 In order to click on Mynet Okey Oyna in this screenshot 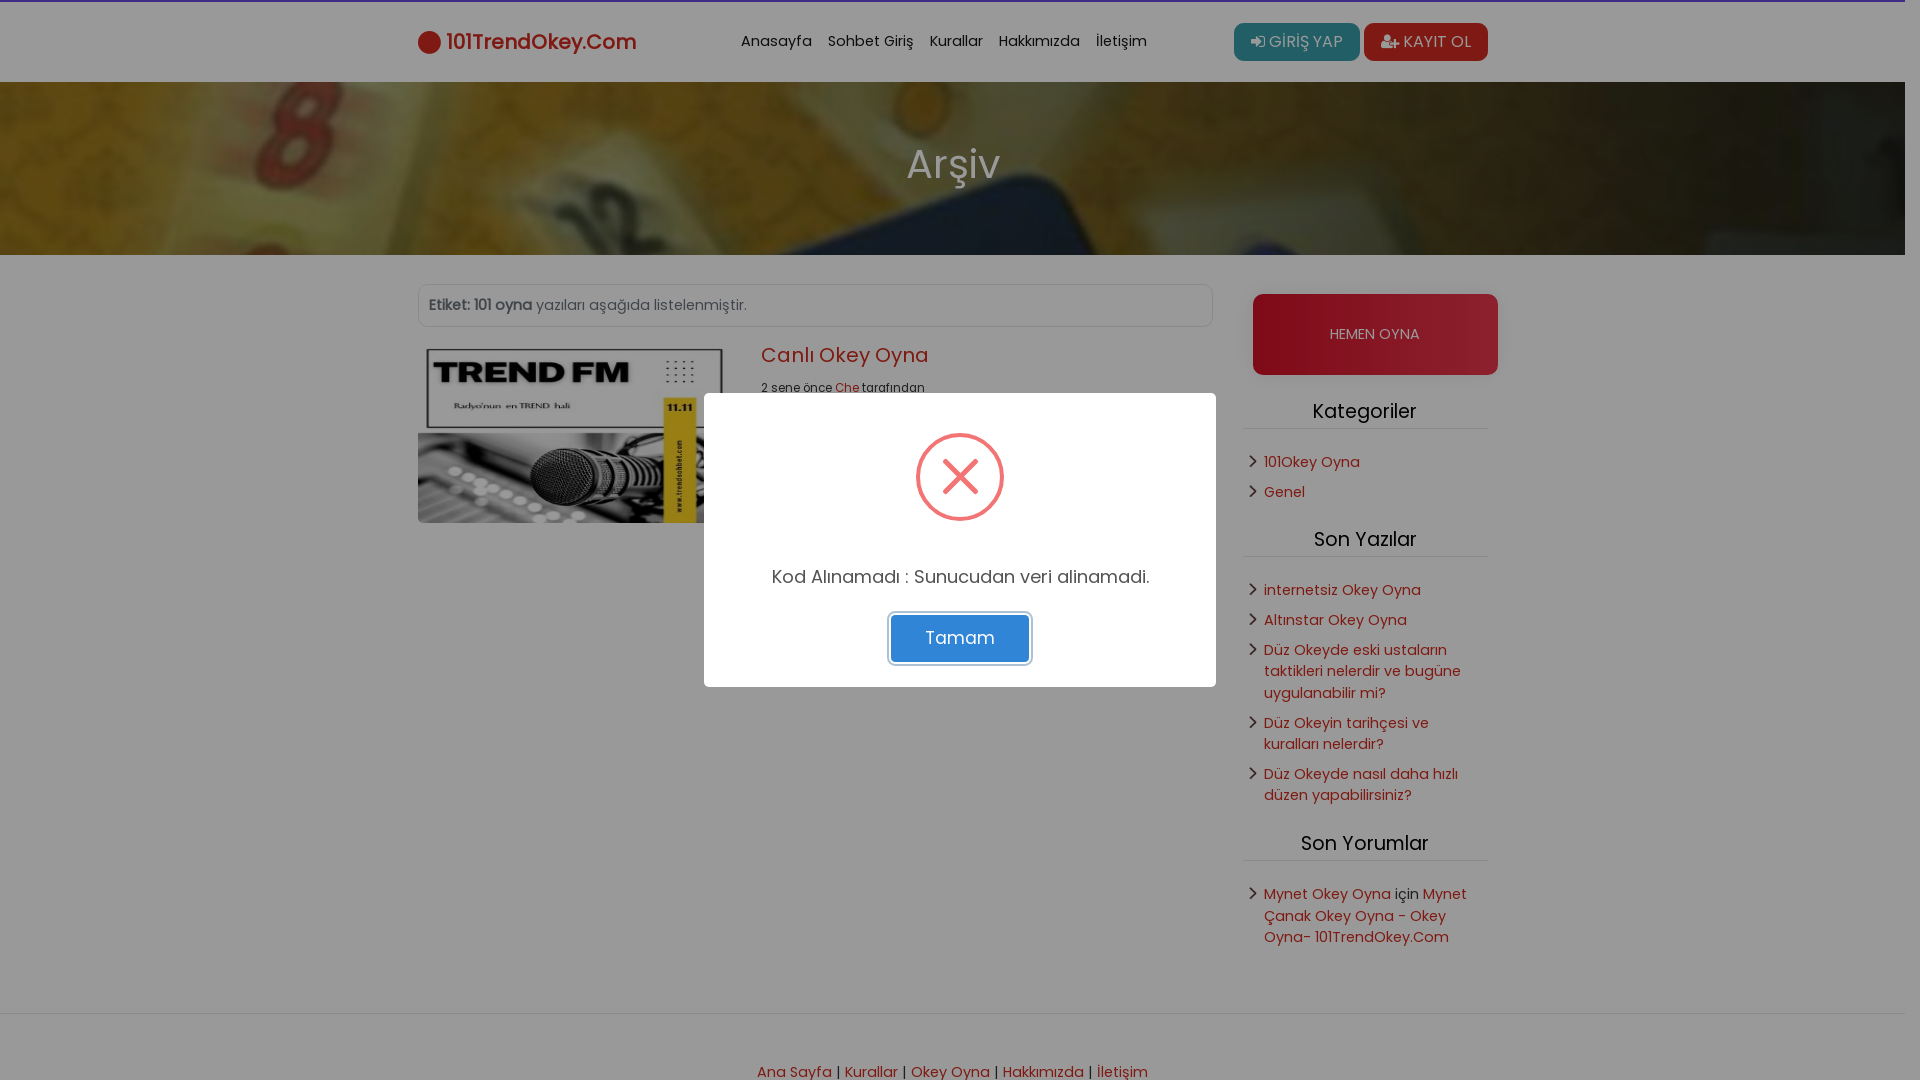, I will do `click(1328, 894)`.